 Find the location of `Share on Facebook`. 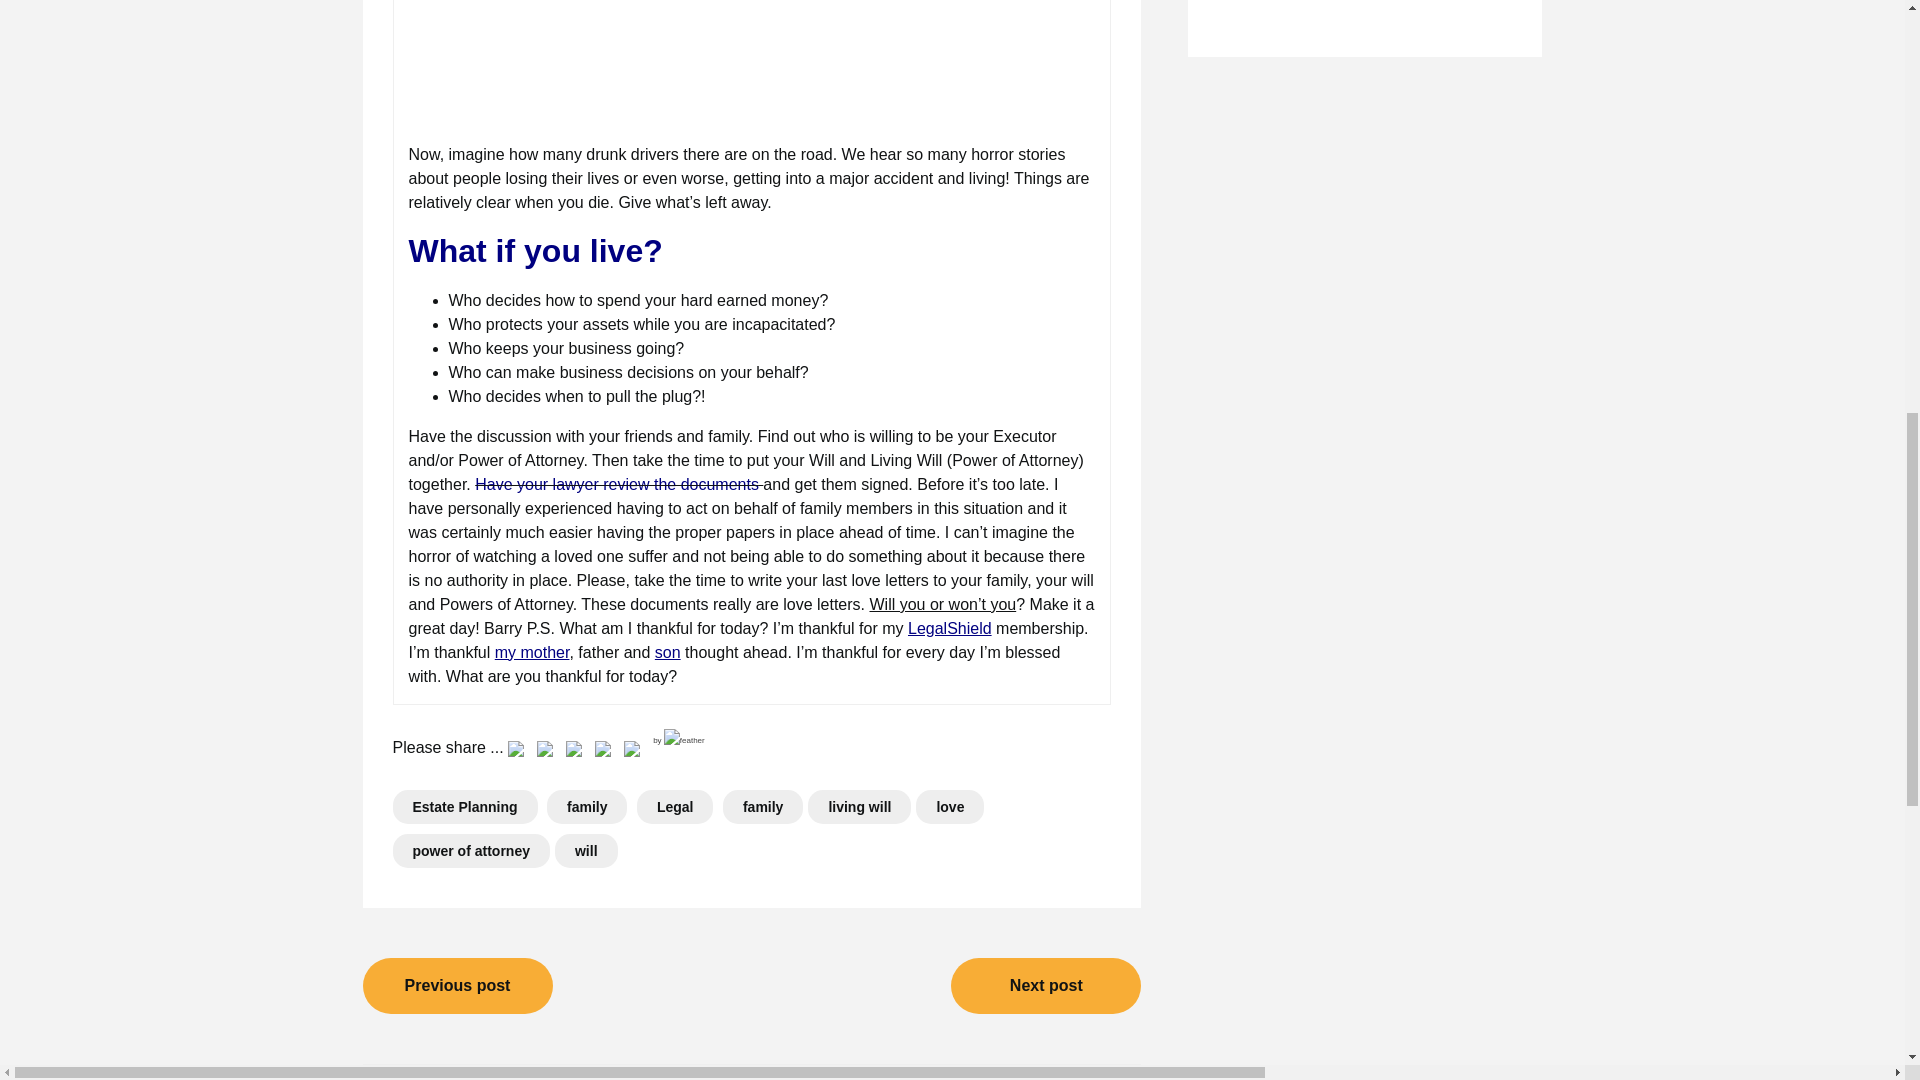

Share on Facebook is located at coordinates (516, 752).